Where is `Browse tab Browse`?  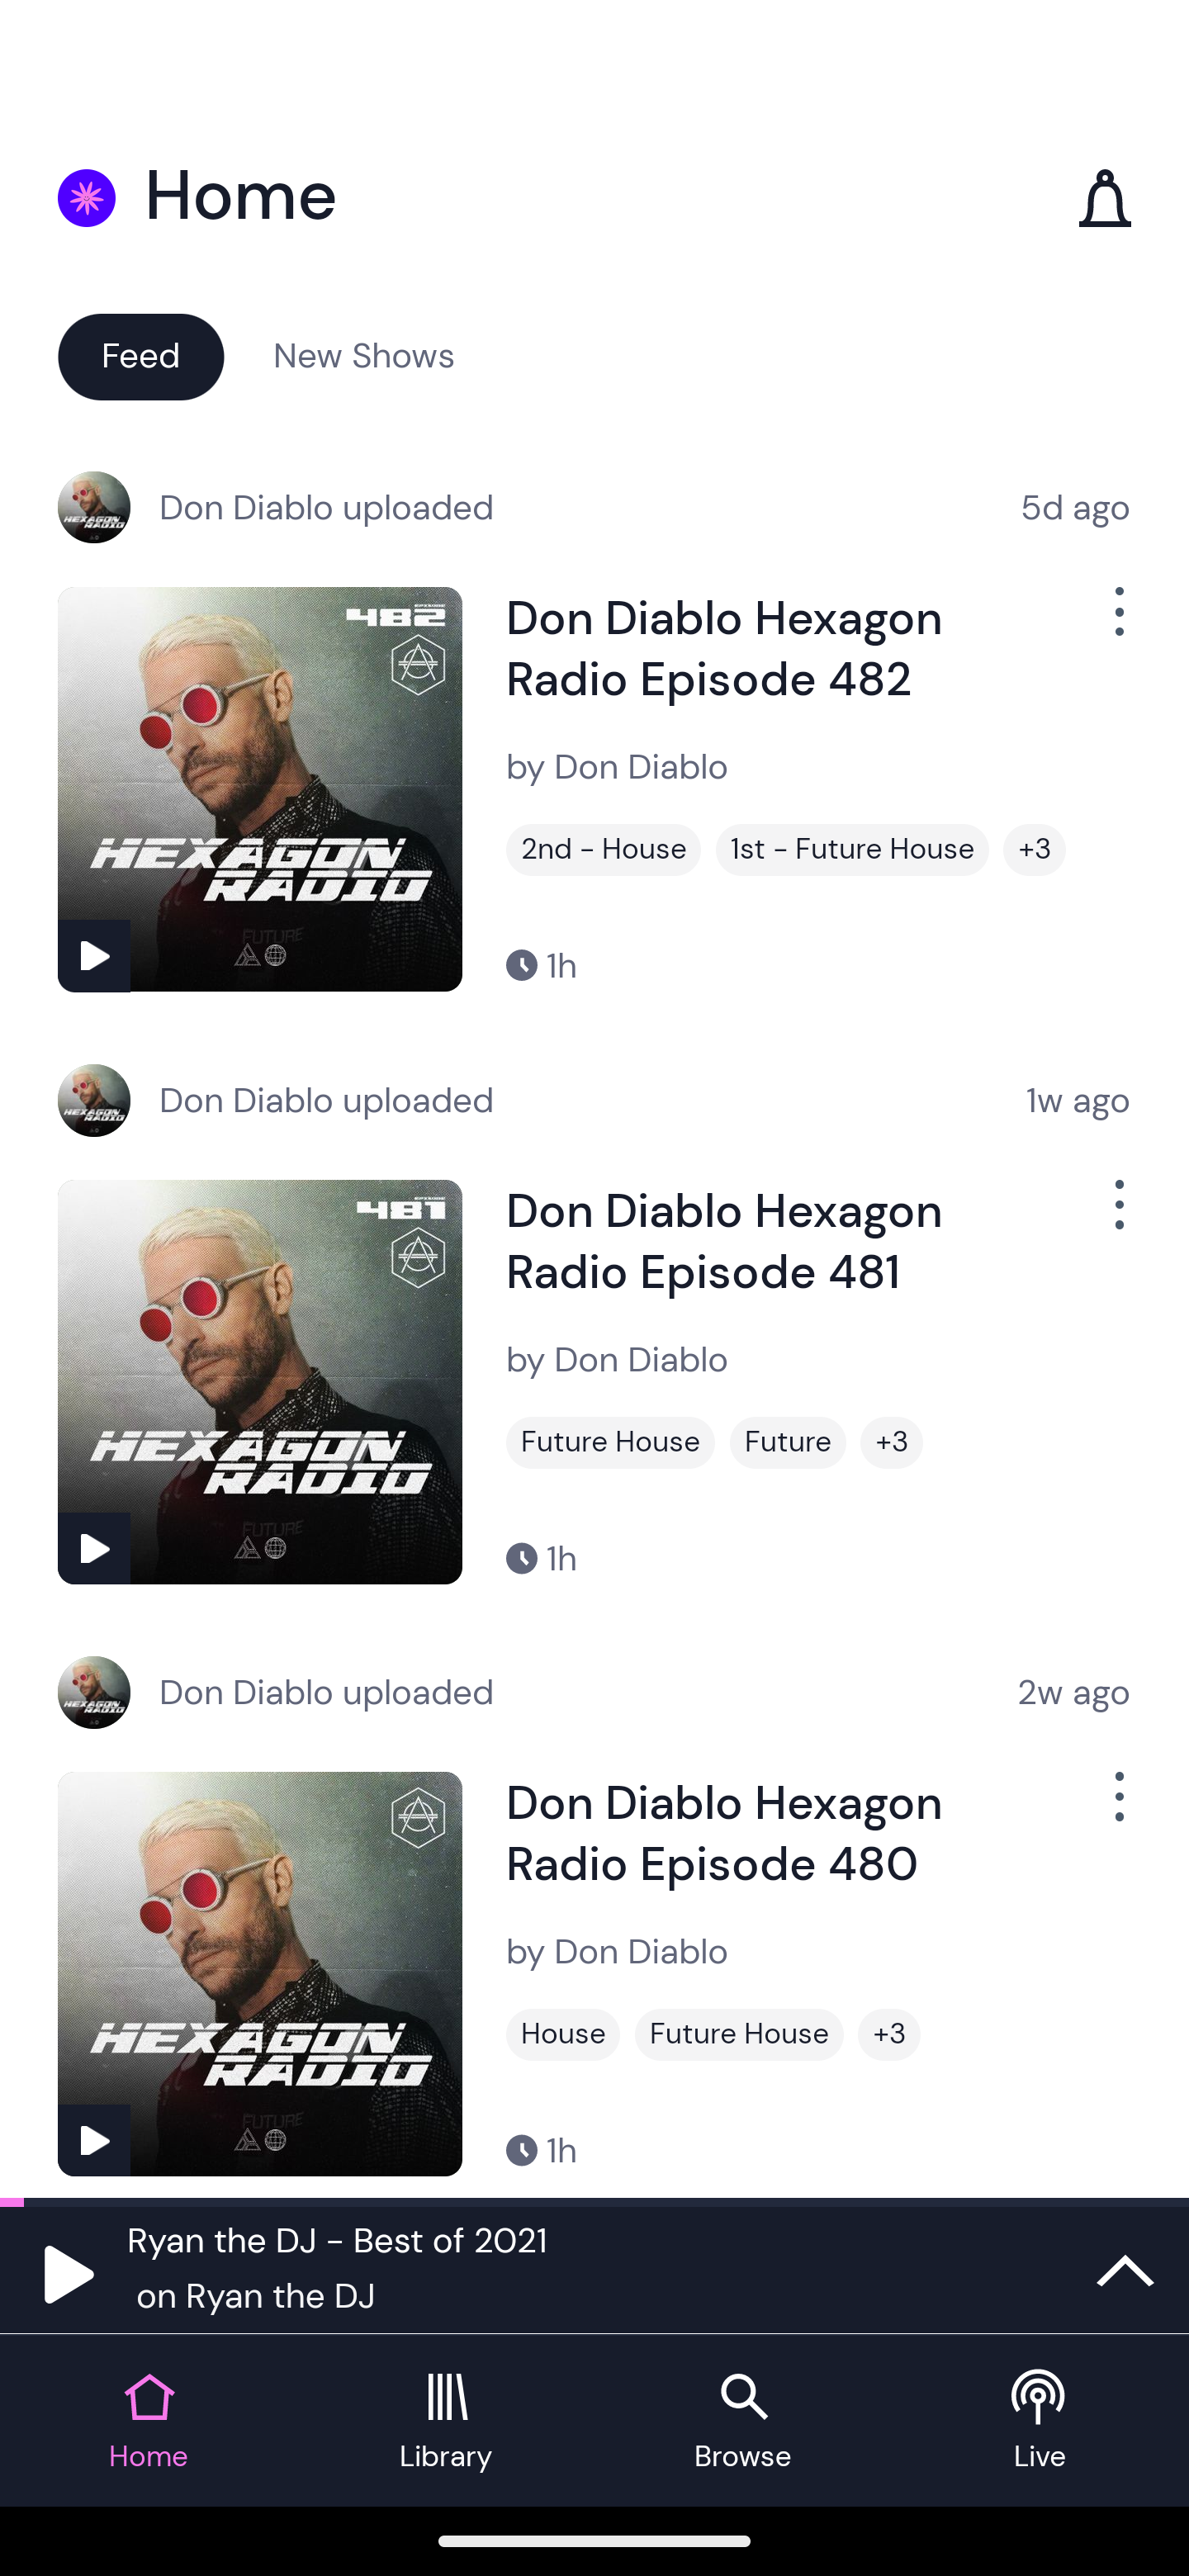 Browse tab Browse is located at coordinates (743, 2421).